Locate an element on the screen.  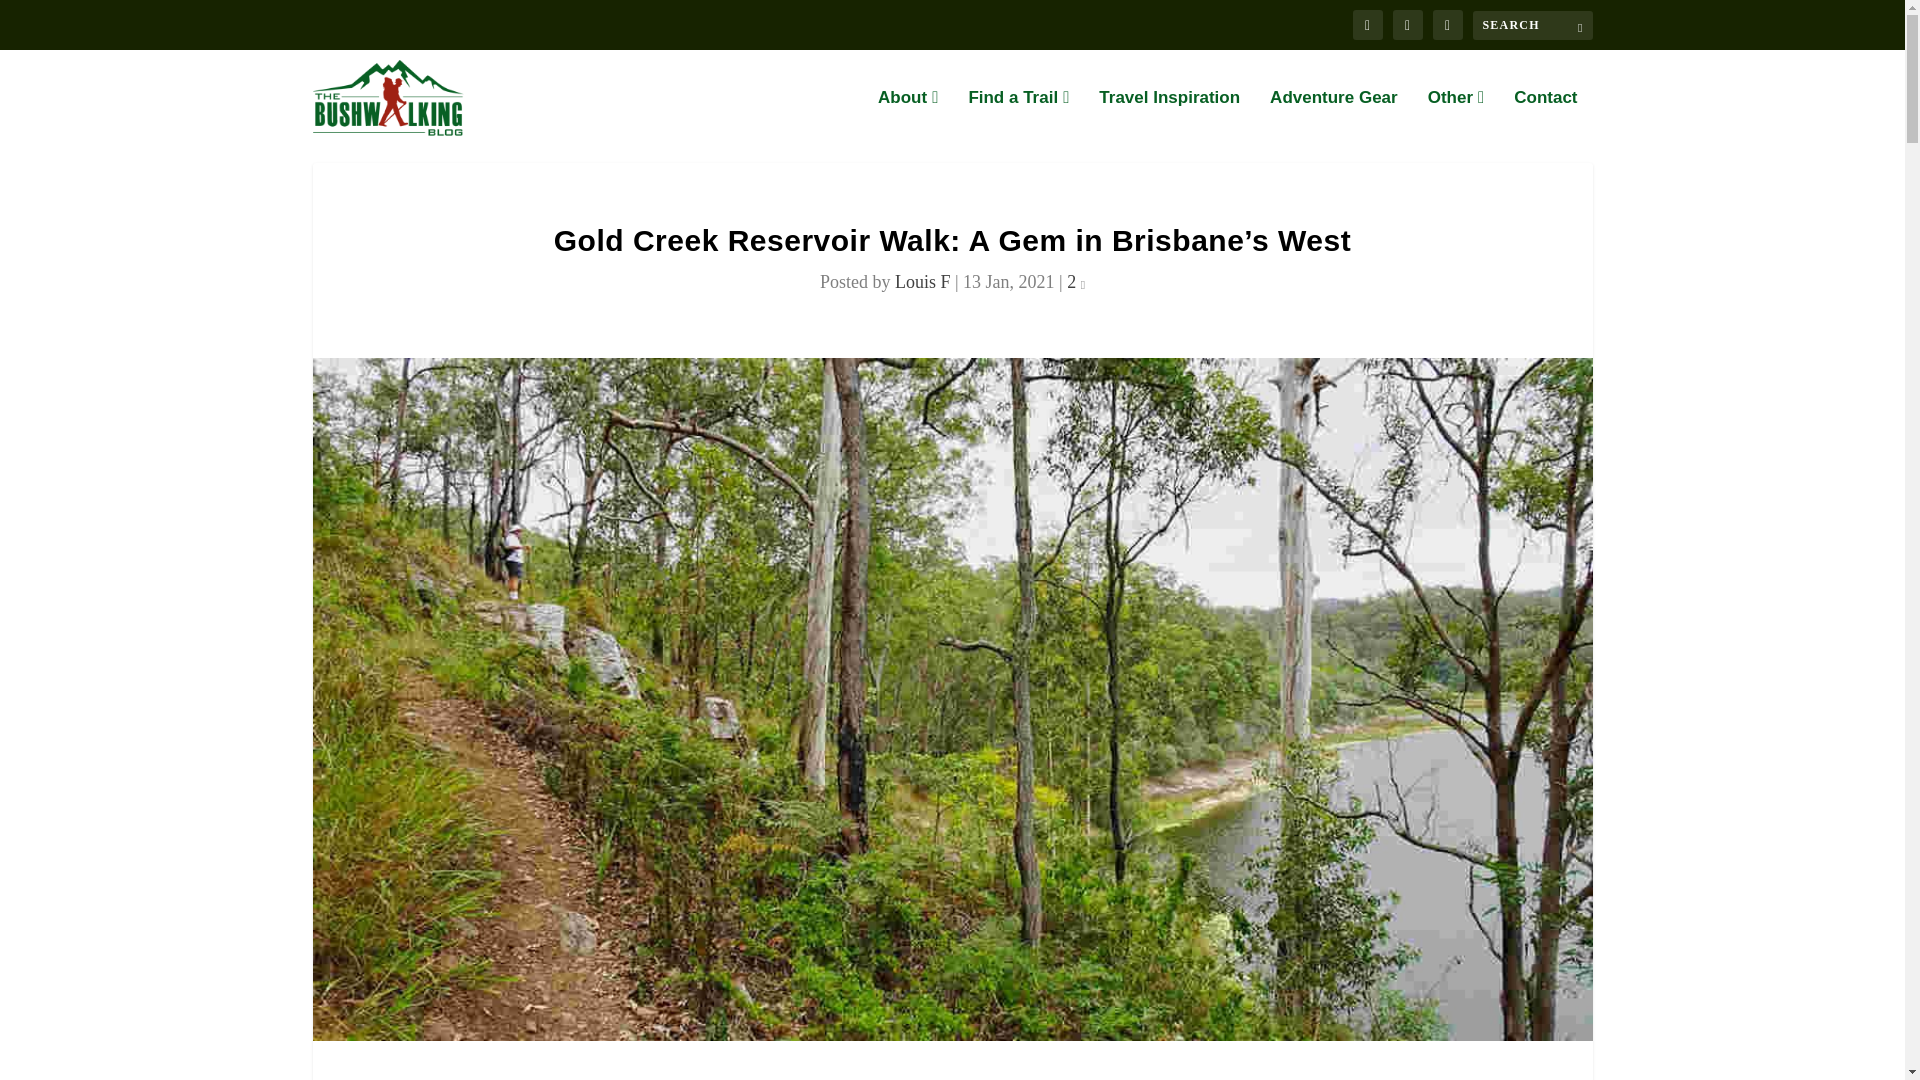
Contact is located at coordinates (1545, 116).